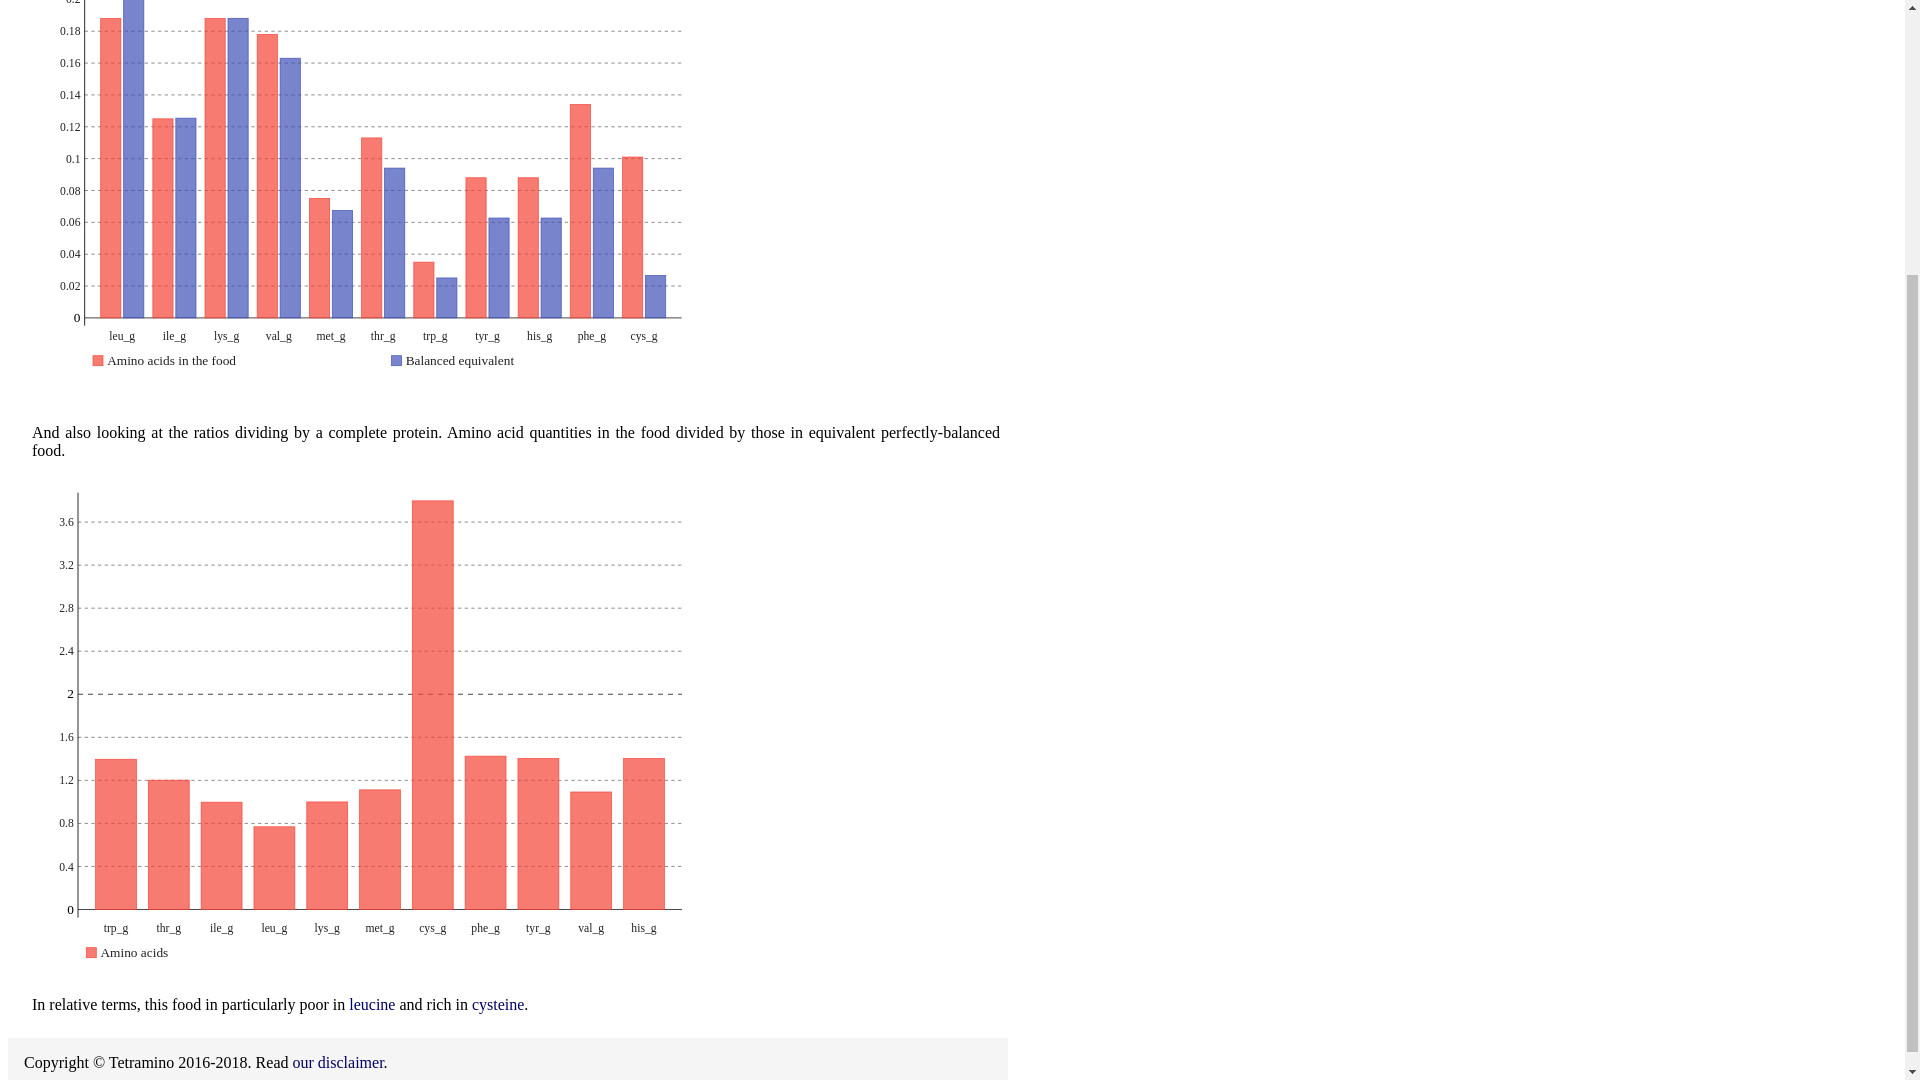  What do you see at coordinates (498, 1004) in the screenshot?
I see `cysteine` at bounding box center [498, 1004].